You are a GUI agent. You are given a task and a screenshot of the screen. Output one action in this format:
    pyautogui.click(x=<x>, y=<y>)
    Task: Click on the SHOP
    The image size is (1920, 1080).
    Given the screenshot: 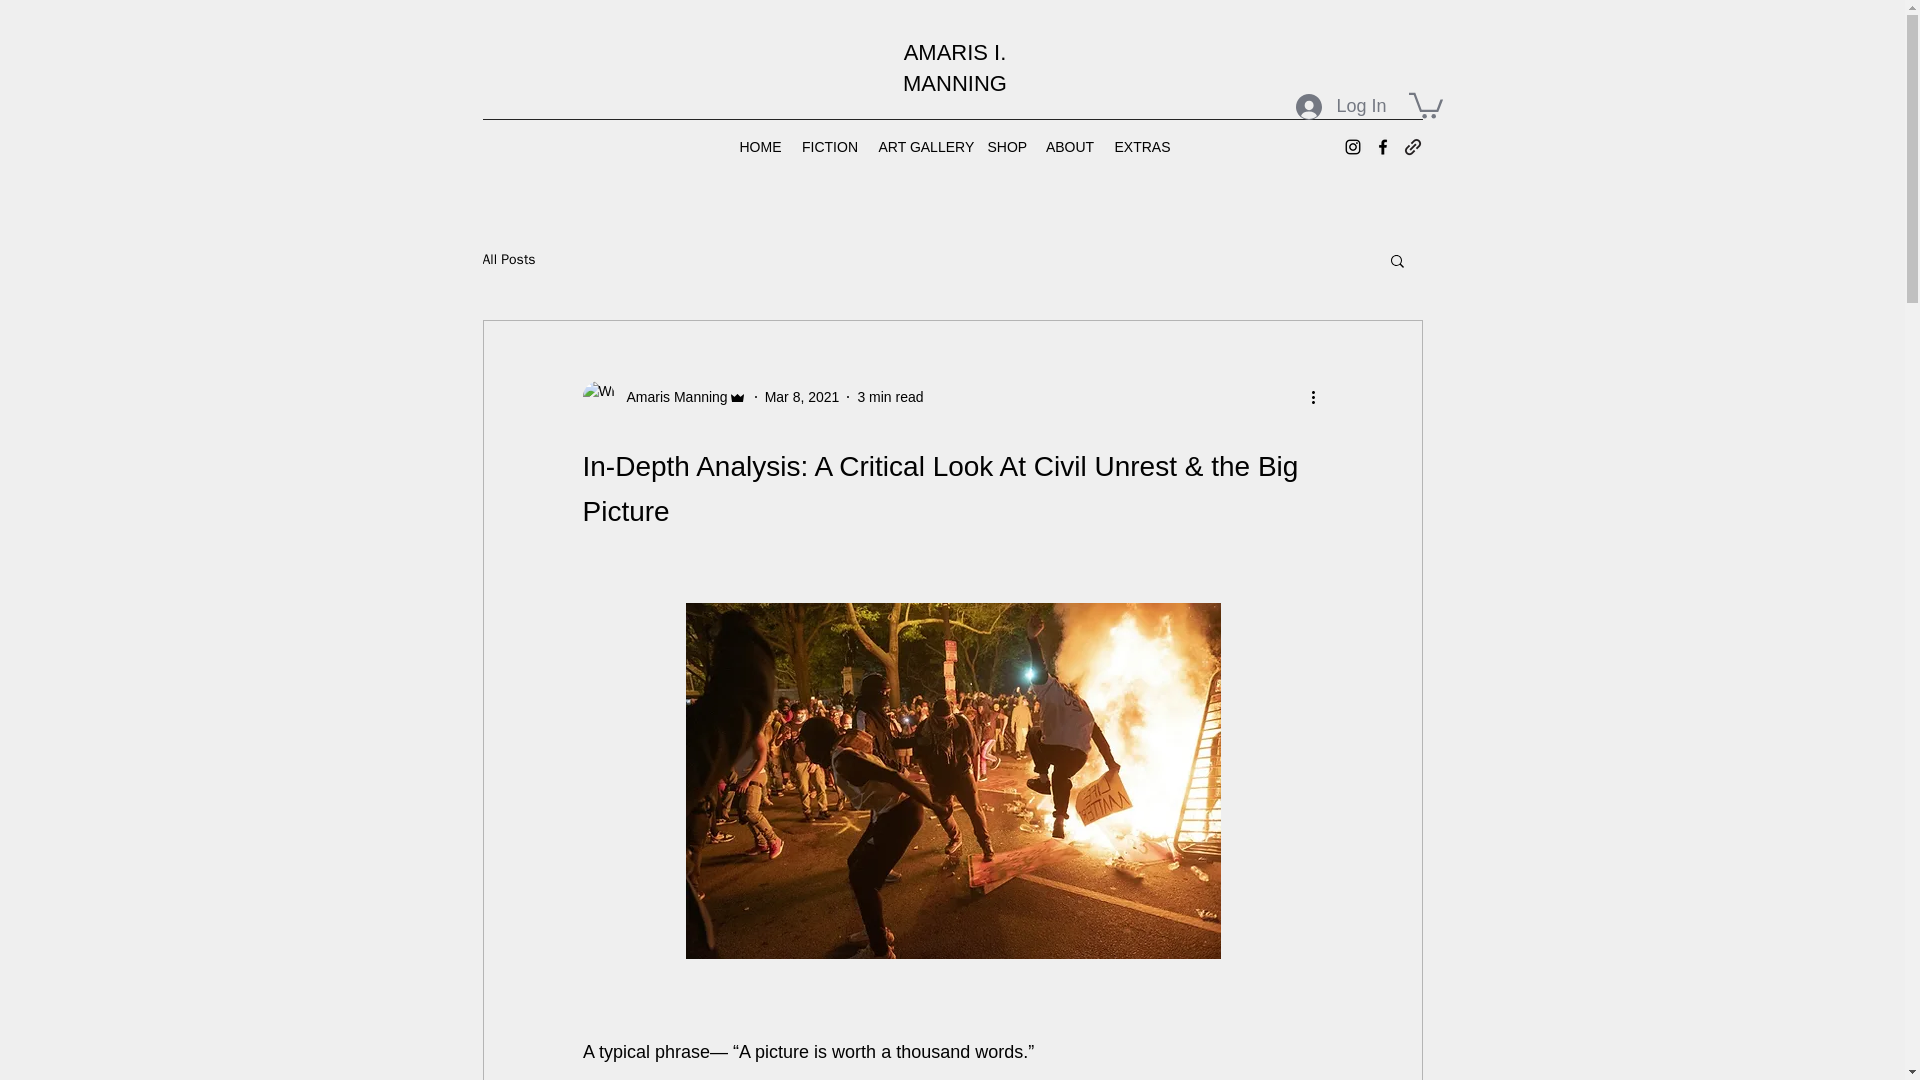 What is the action you would take?
    pyautogui.click(x=1006, y=146)
    